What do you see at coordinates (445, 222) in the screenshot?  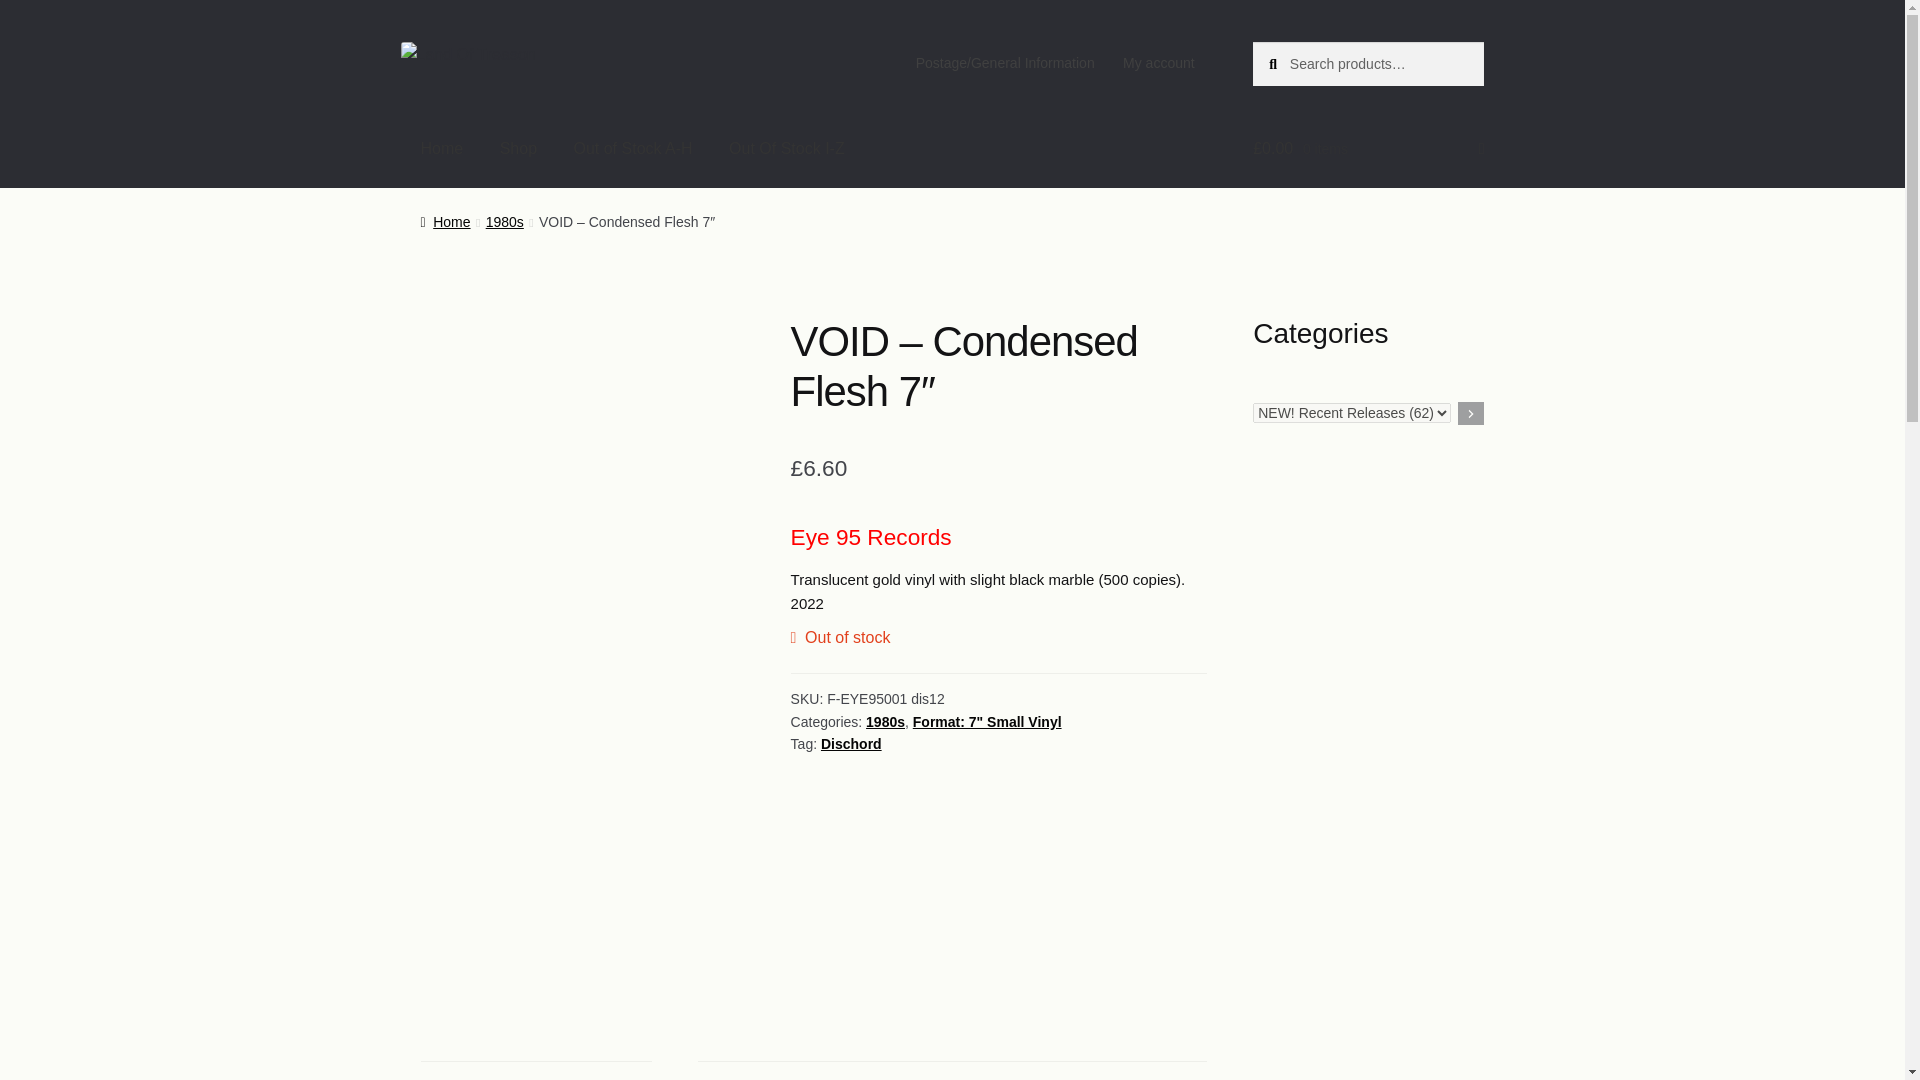 I see `Home` at bounding box center [445, 222].